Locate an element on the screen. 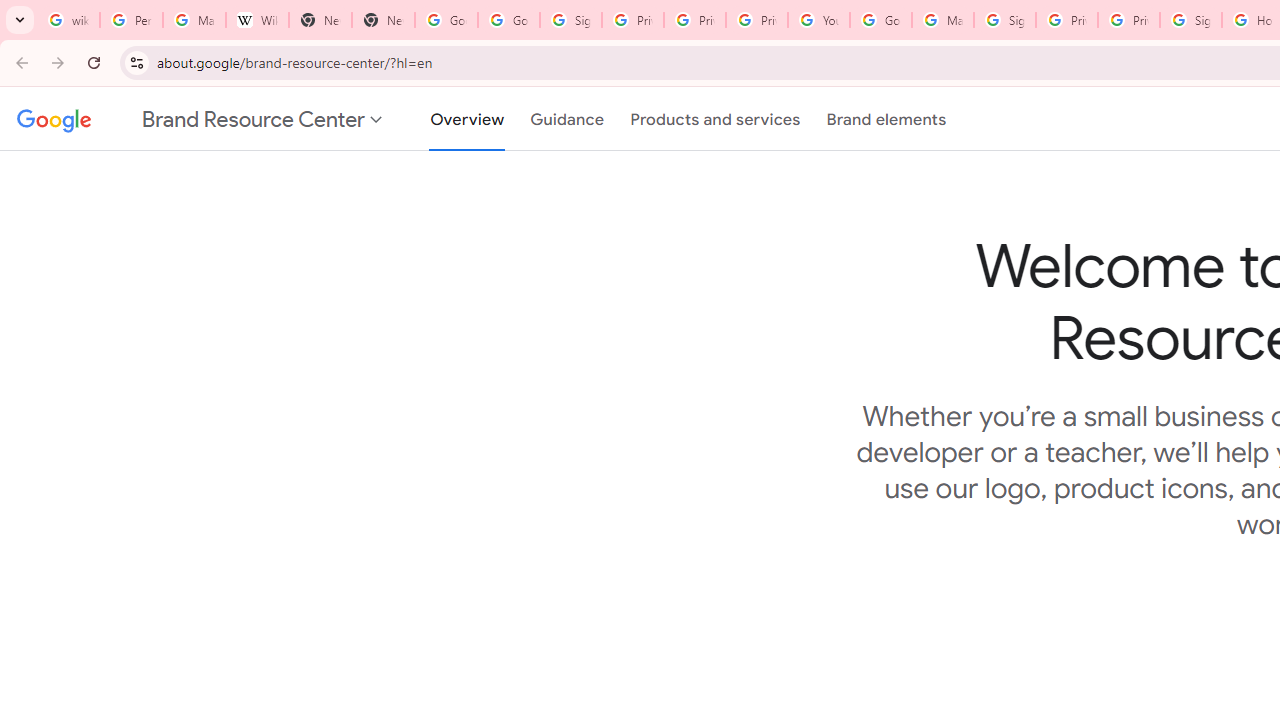 This screenshot has height=720, width=1280. Google Drive: Sign-in is located at coordinates (508, 20).